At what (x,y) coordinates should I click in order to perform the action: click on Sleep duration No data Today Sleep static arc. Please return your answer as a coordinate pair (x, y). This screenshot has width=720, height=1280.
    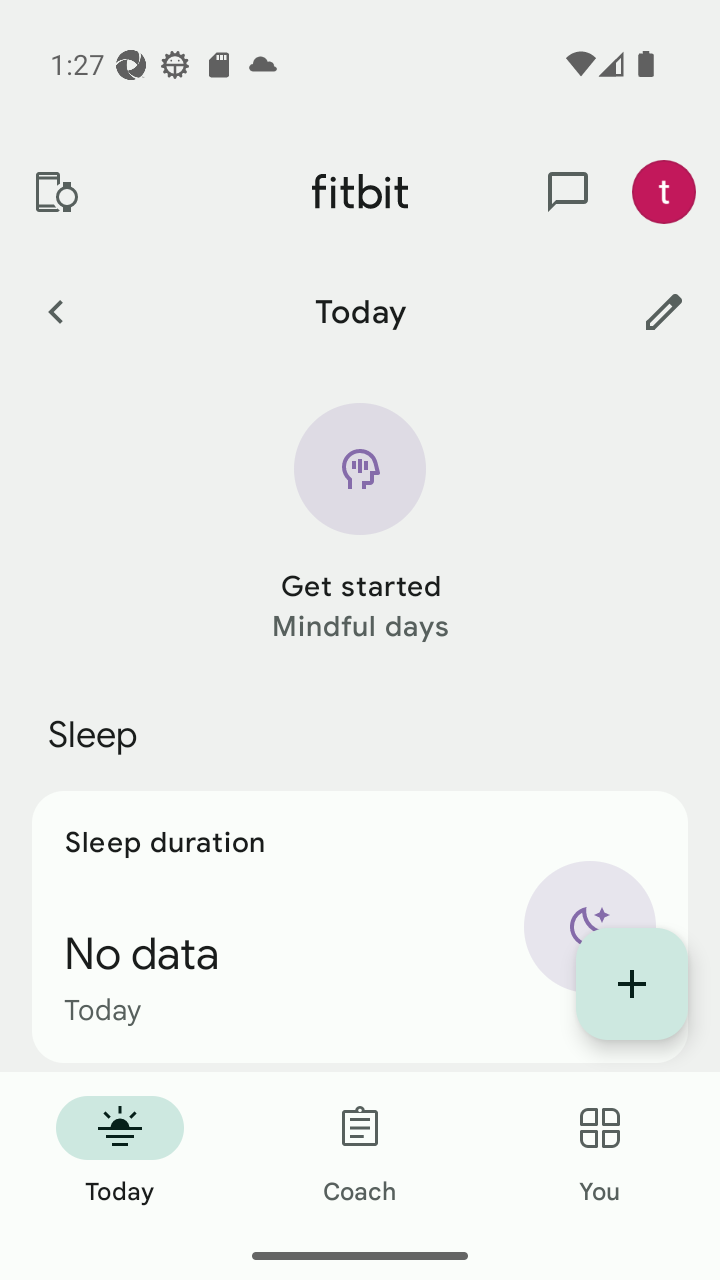
    Looking at the image, I should click on (360, 926).